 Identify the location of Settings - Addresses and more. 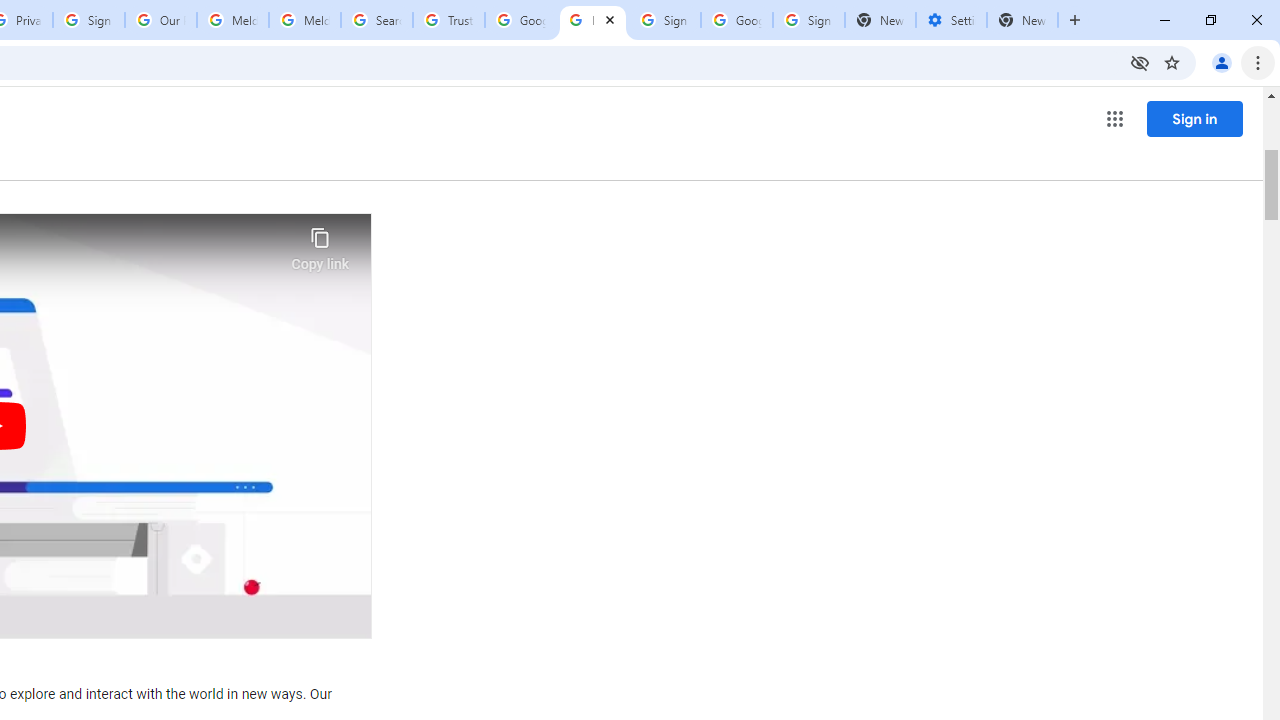
(951, 20).